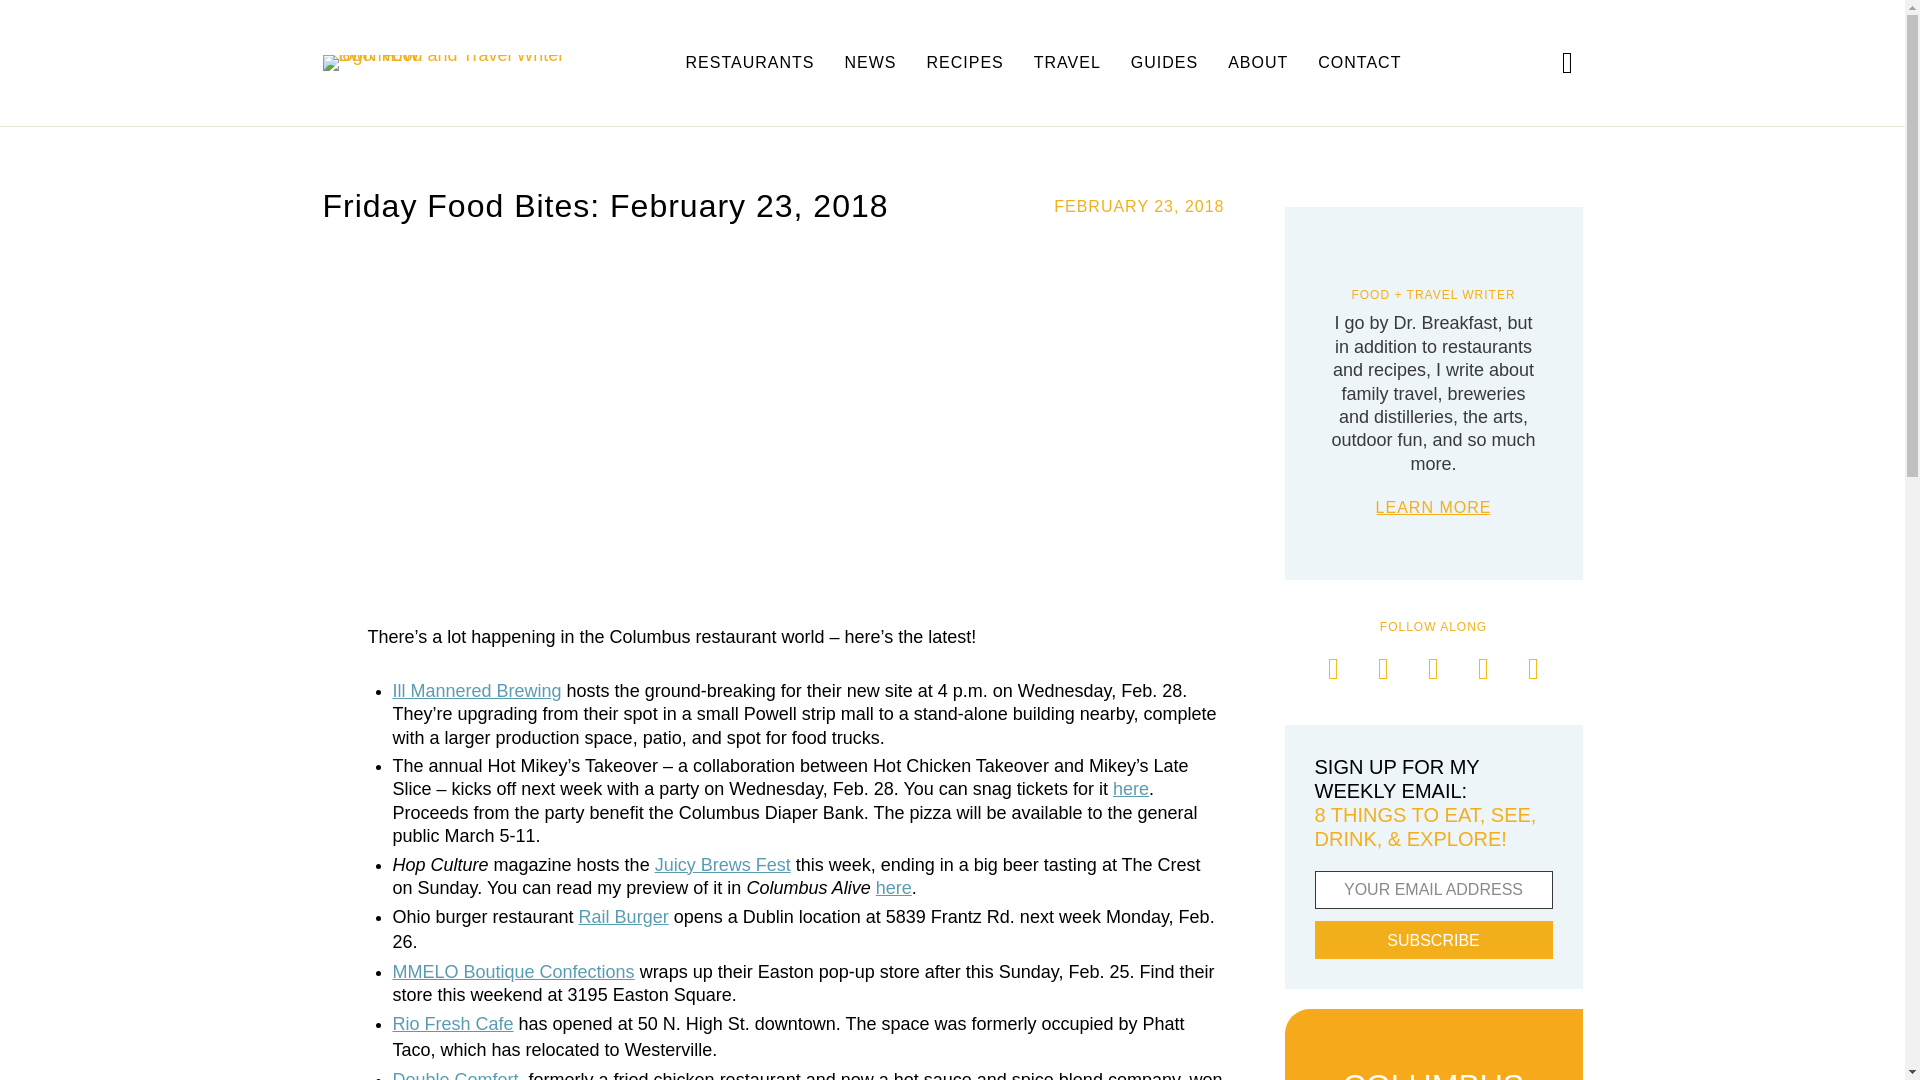 Image resolution: width=1920 pixels, height=1080 pixels. Describe the element at coordinates (870, 63) in the screenshot. I see `NEWS` at that location.